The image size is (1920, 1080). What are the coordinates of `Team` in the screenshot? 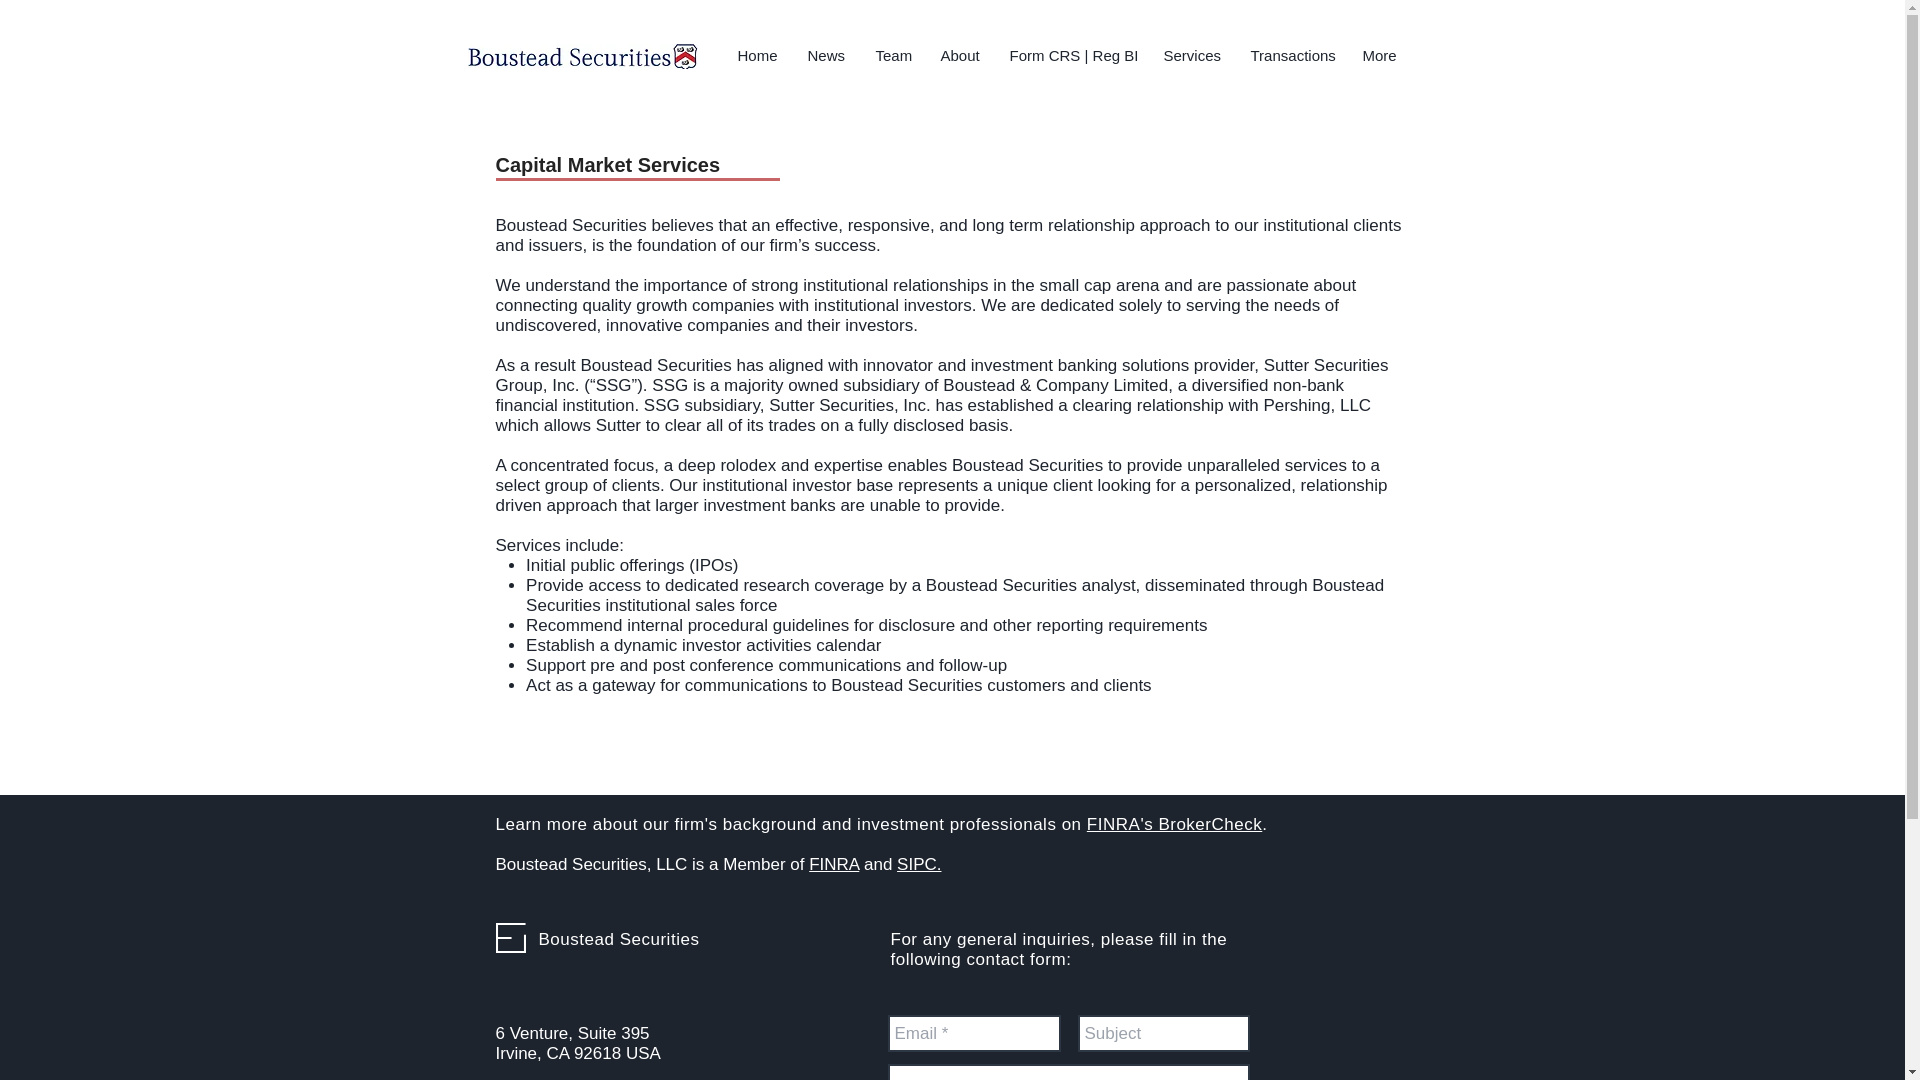 It's located at (892, 56).